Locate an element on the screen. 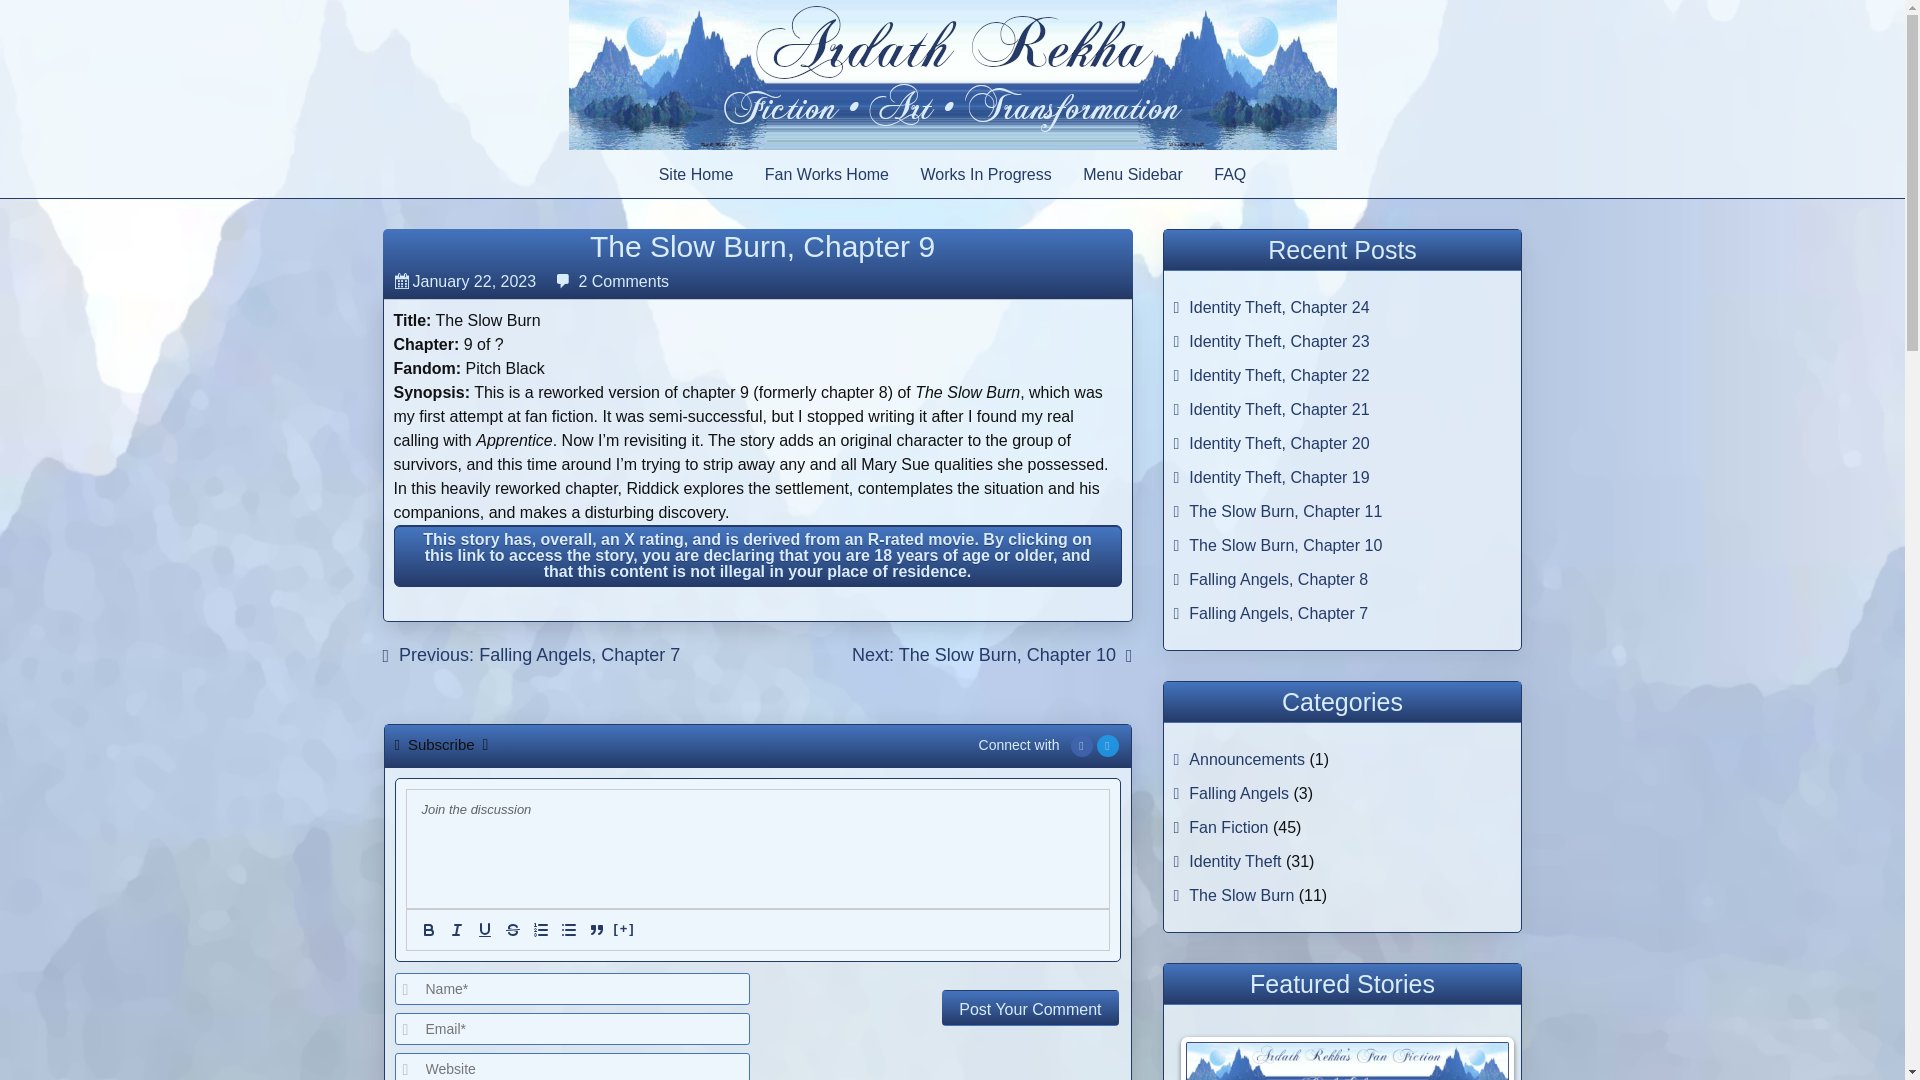 This screenshot has height=1080, width=1920. Identity Theft, Chapter 21 is located at coordinates (1278, 408).